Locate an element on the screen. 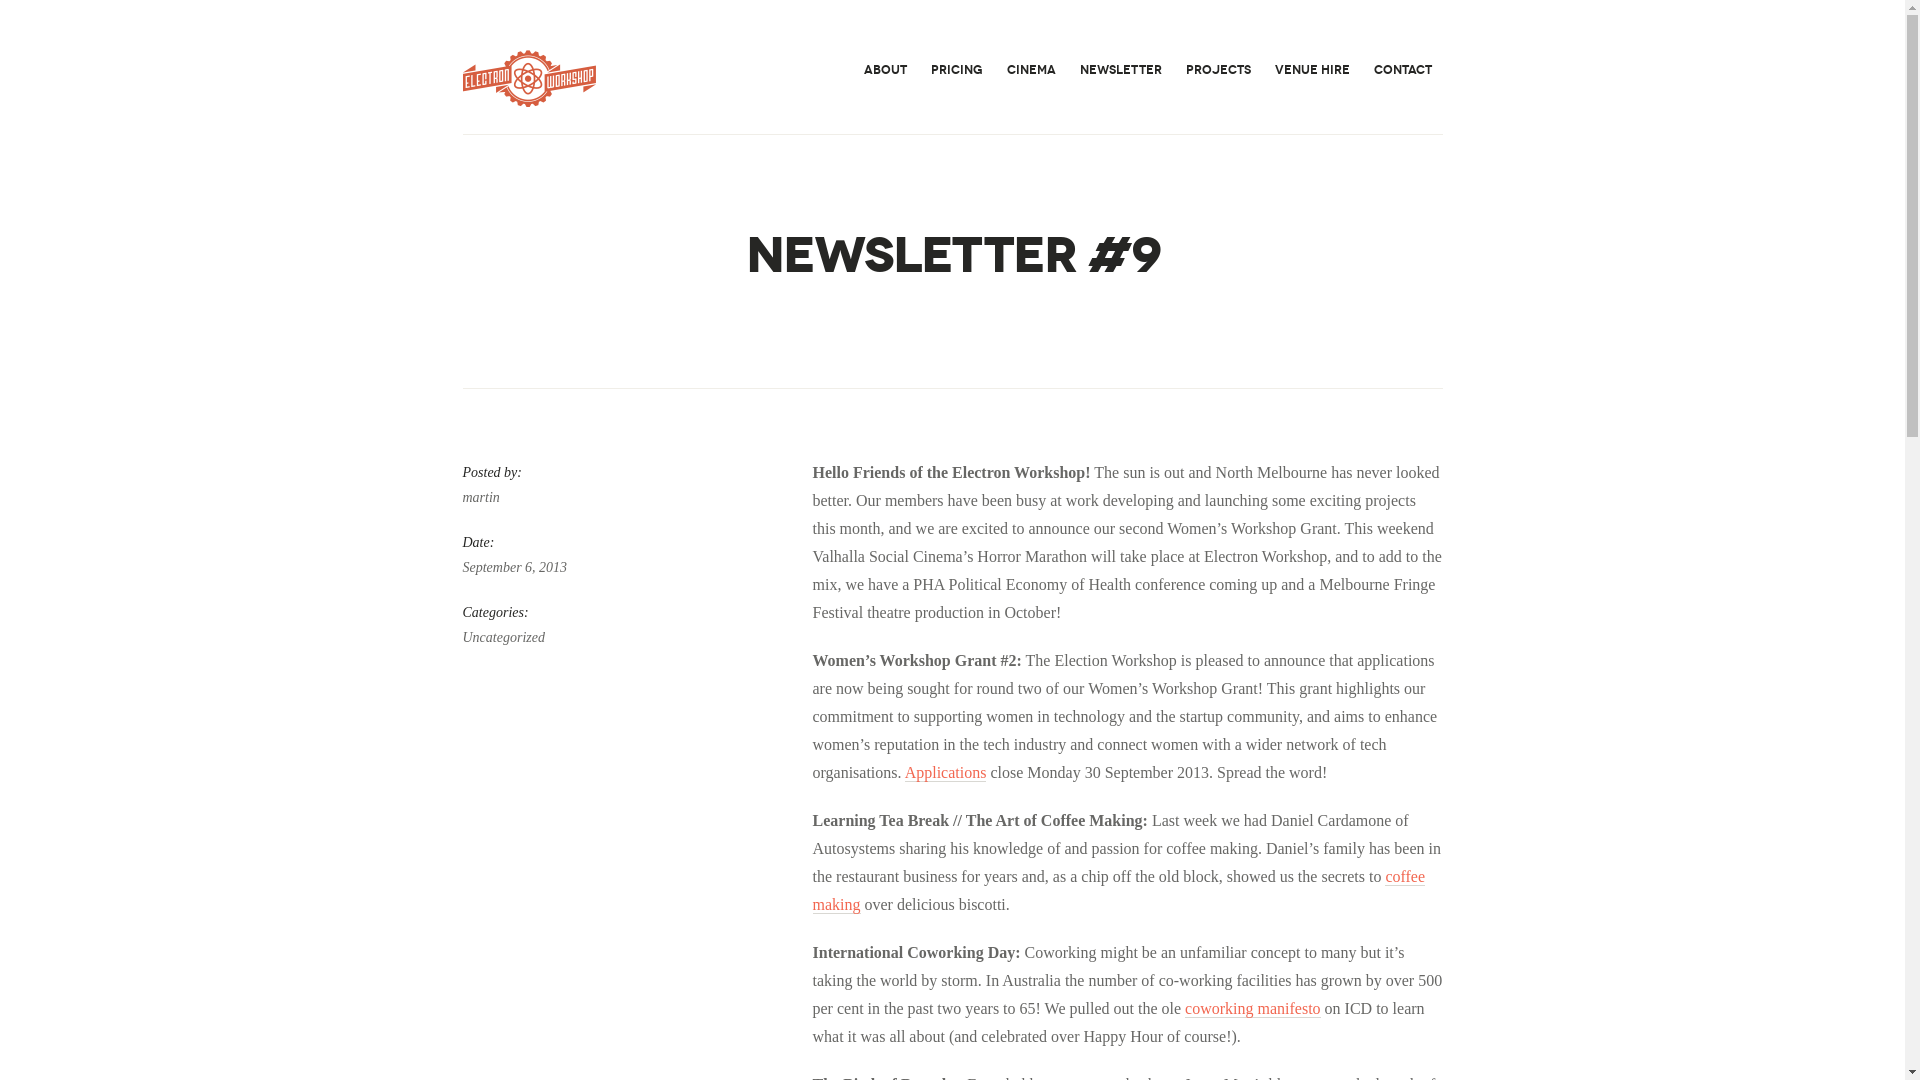  martin is located at coordinates (620, 499).